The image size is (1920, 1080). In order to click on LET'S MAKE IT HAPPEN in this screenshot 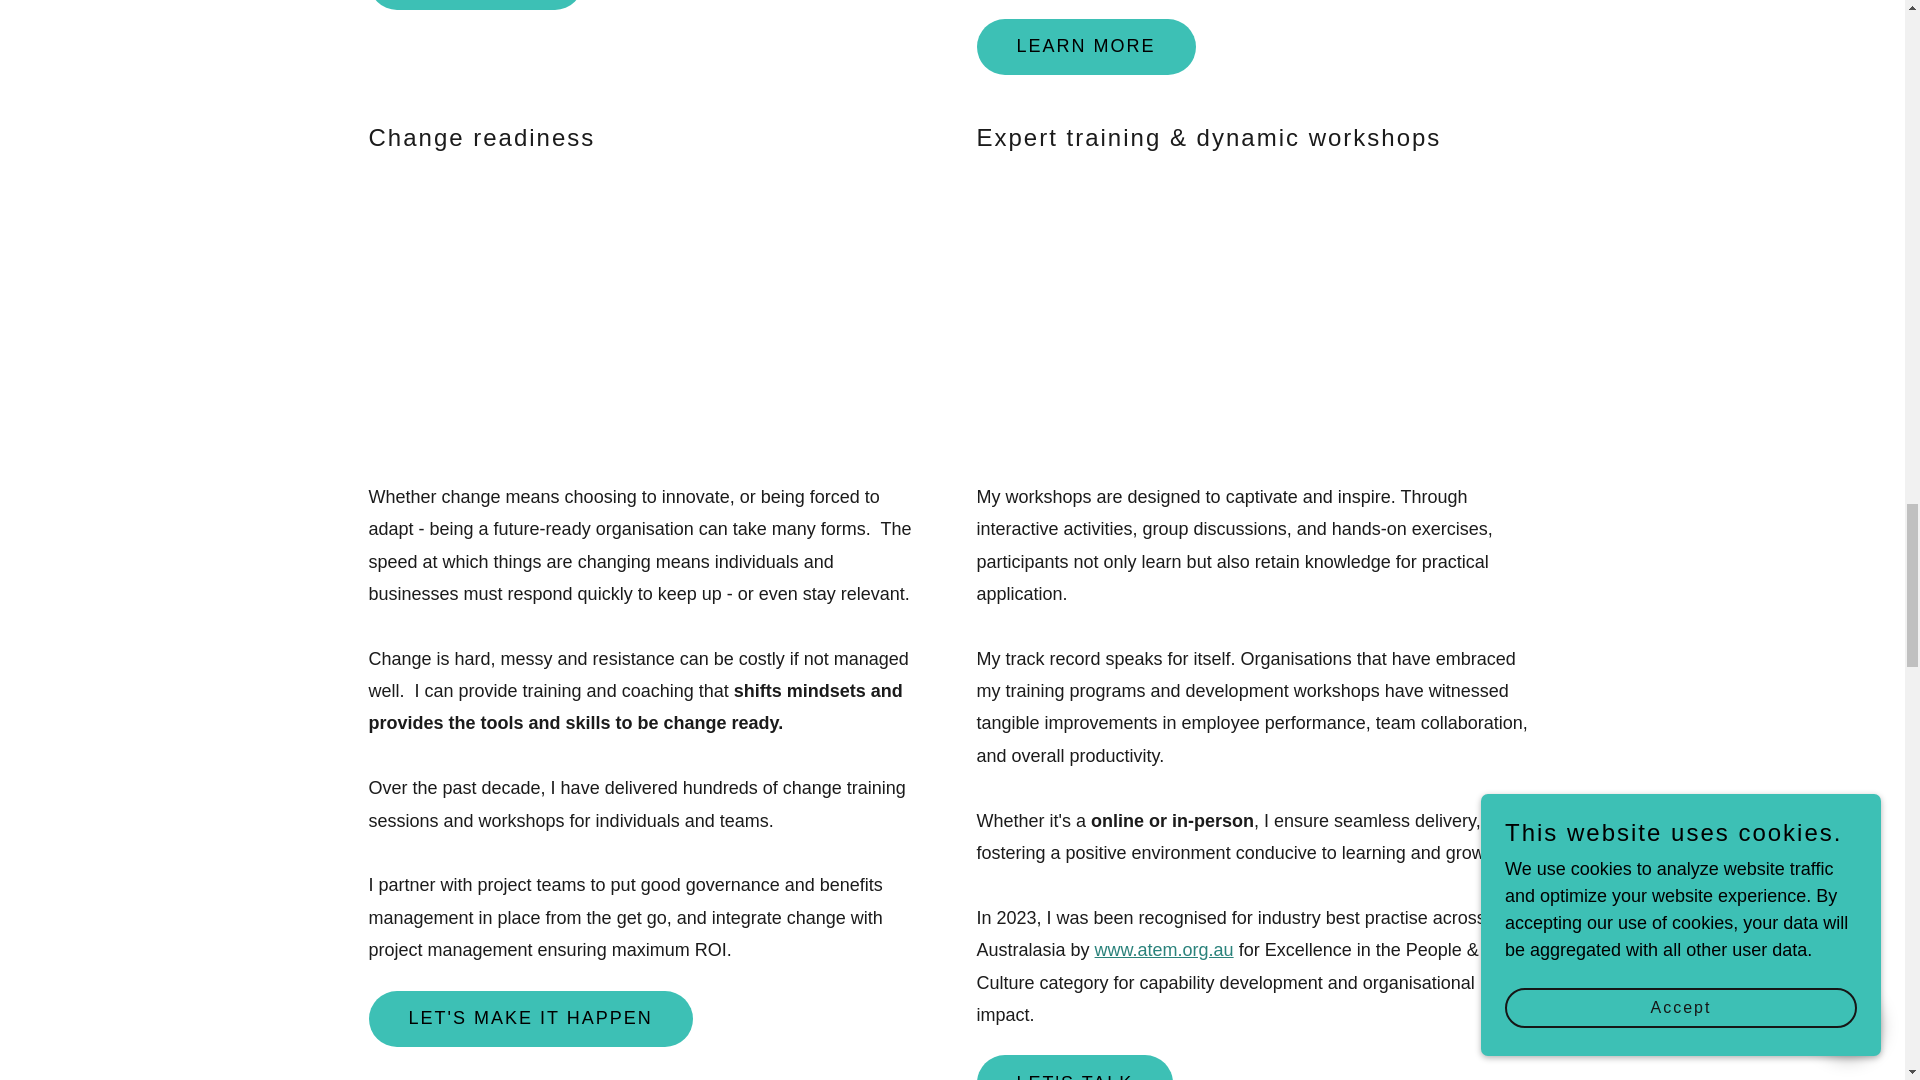, I will do `click(530, 1018)`.